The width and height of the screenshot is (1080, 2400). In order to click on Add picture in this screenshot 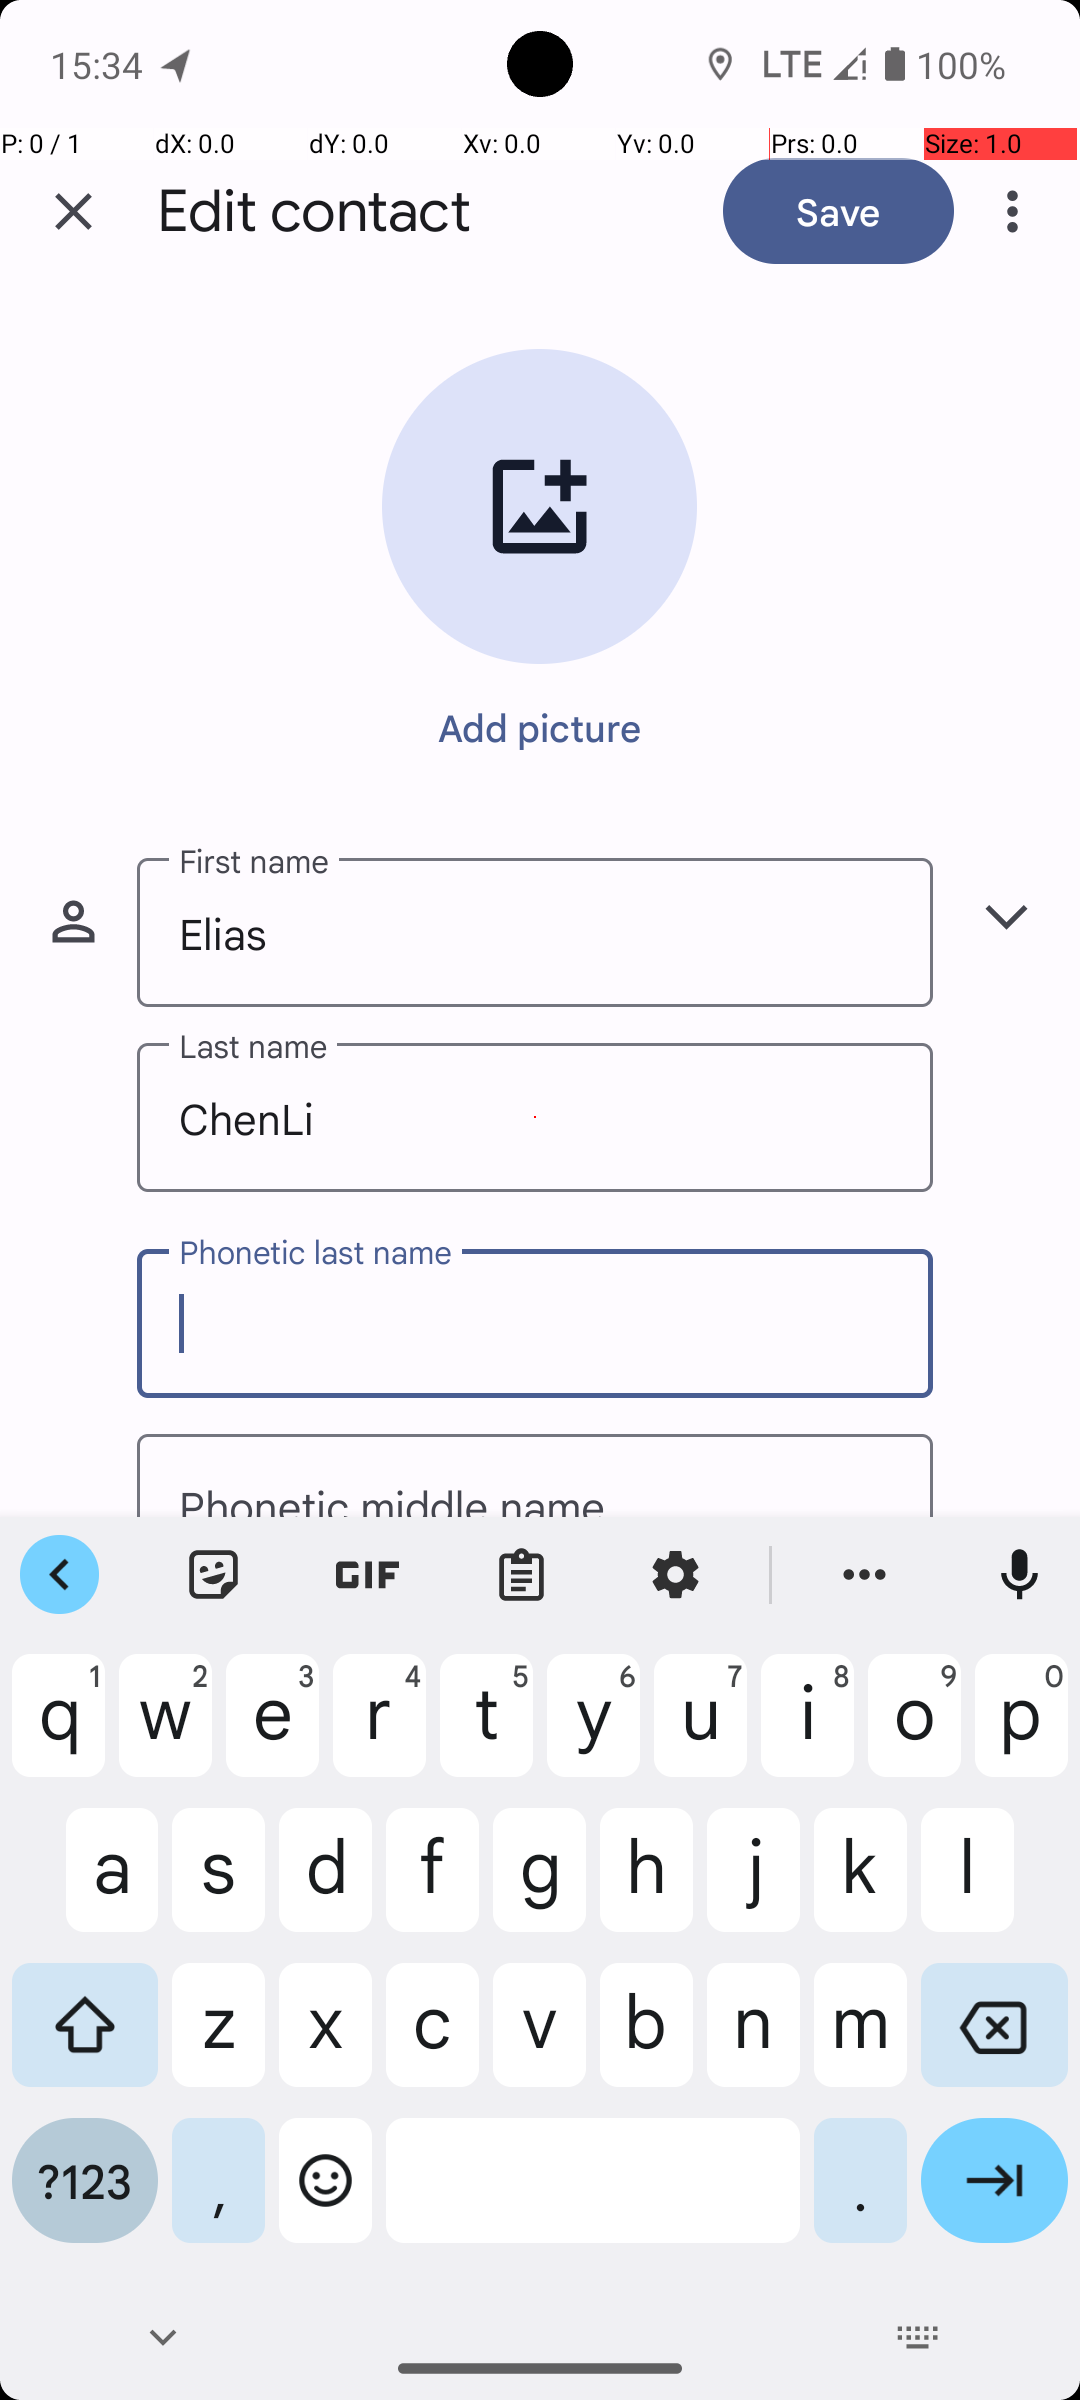, I will do `click(540, 727)`.